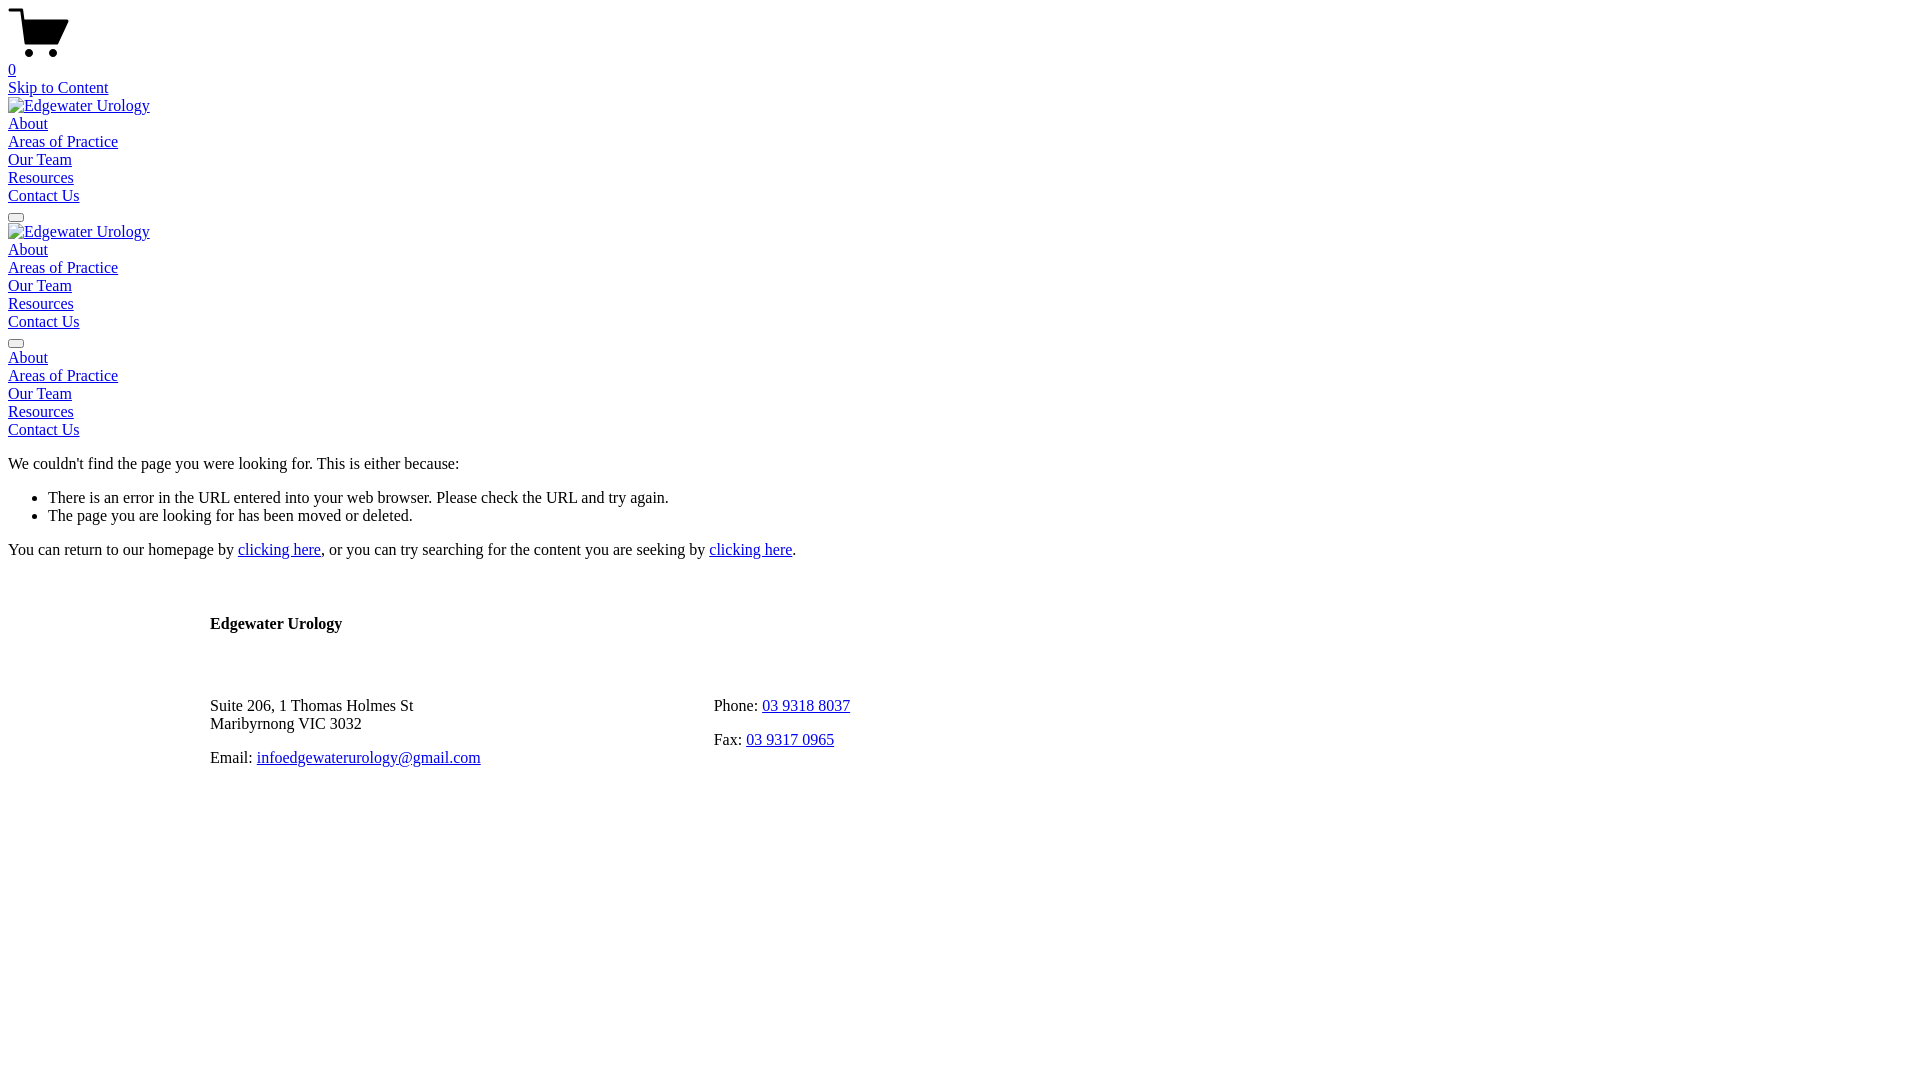  I want to click on Resources, so click(41, 303).